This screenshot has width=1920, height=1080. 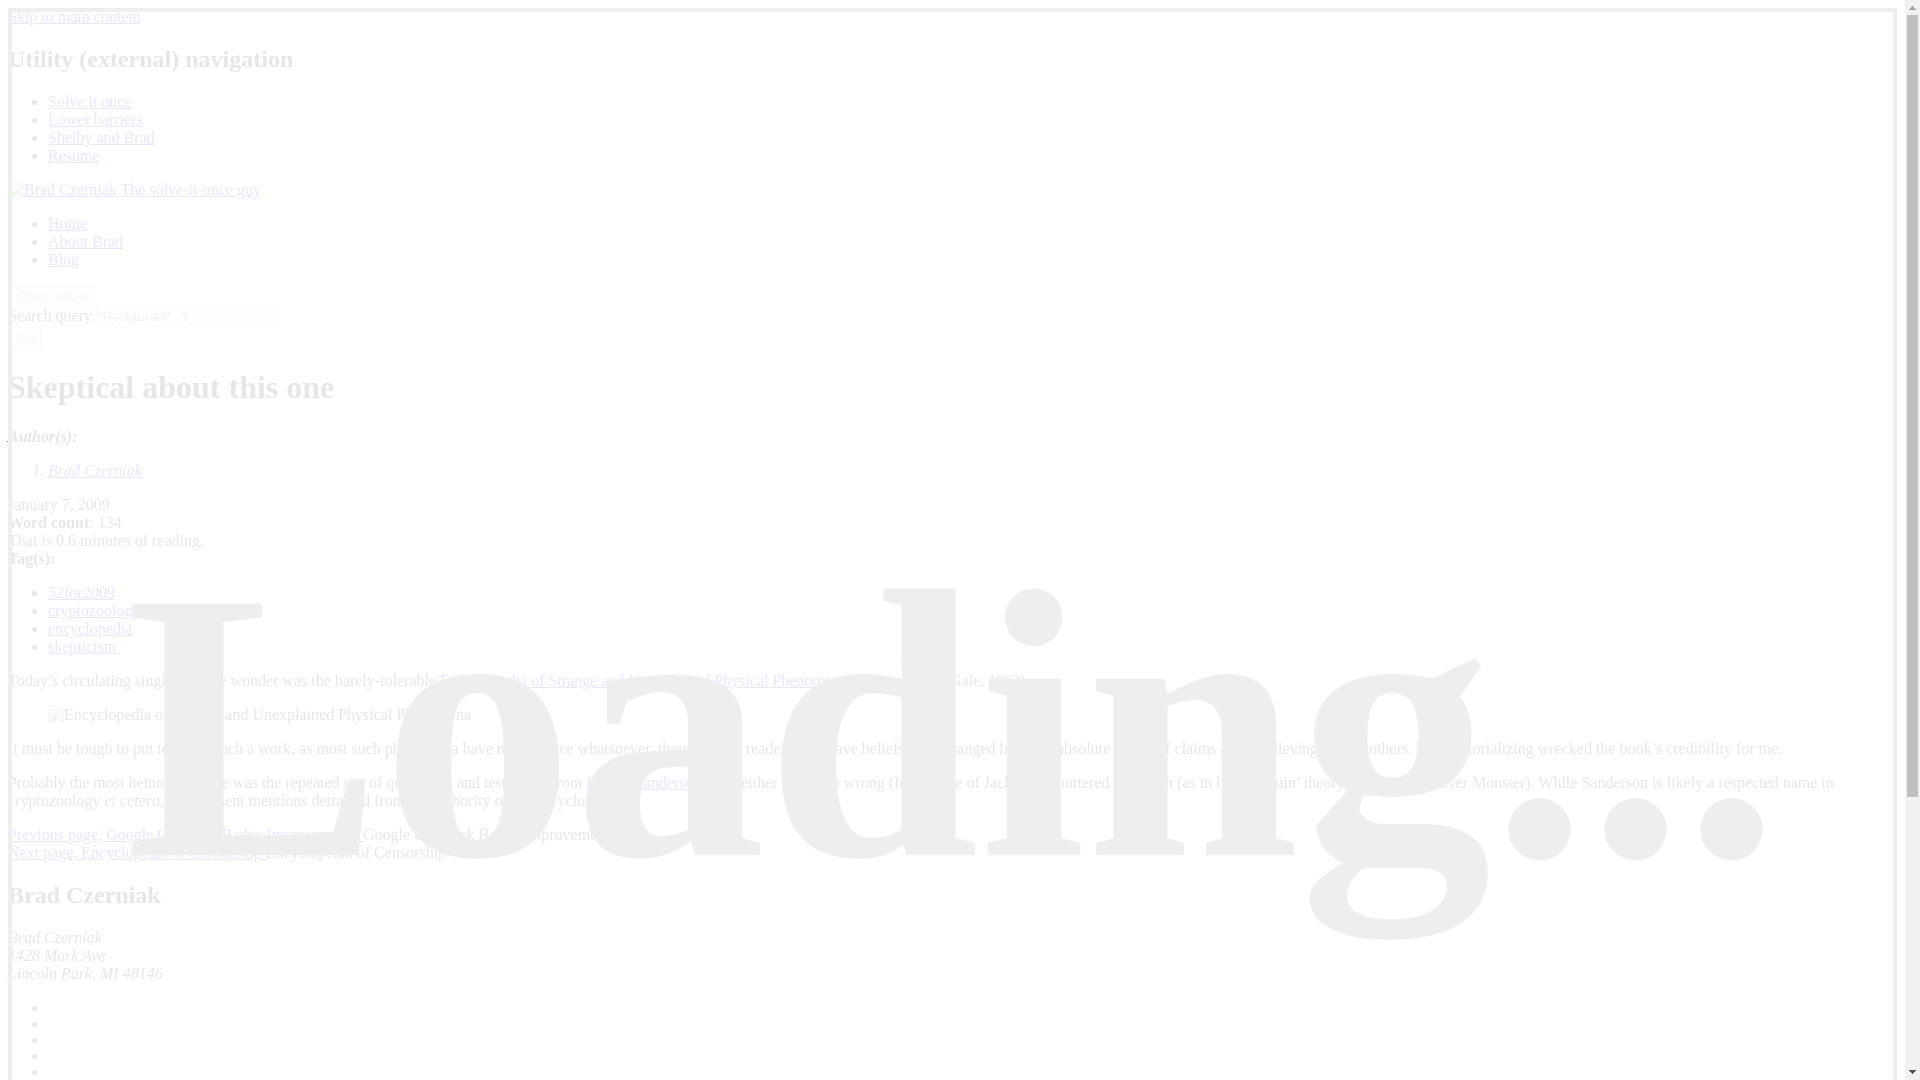 I want to click on The solve-it-once guy, so click(x=134, y=189).